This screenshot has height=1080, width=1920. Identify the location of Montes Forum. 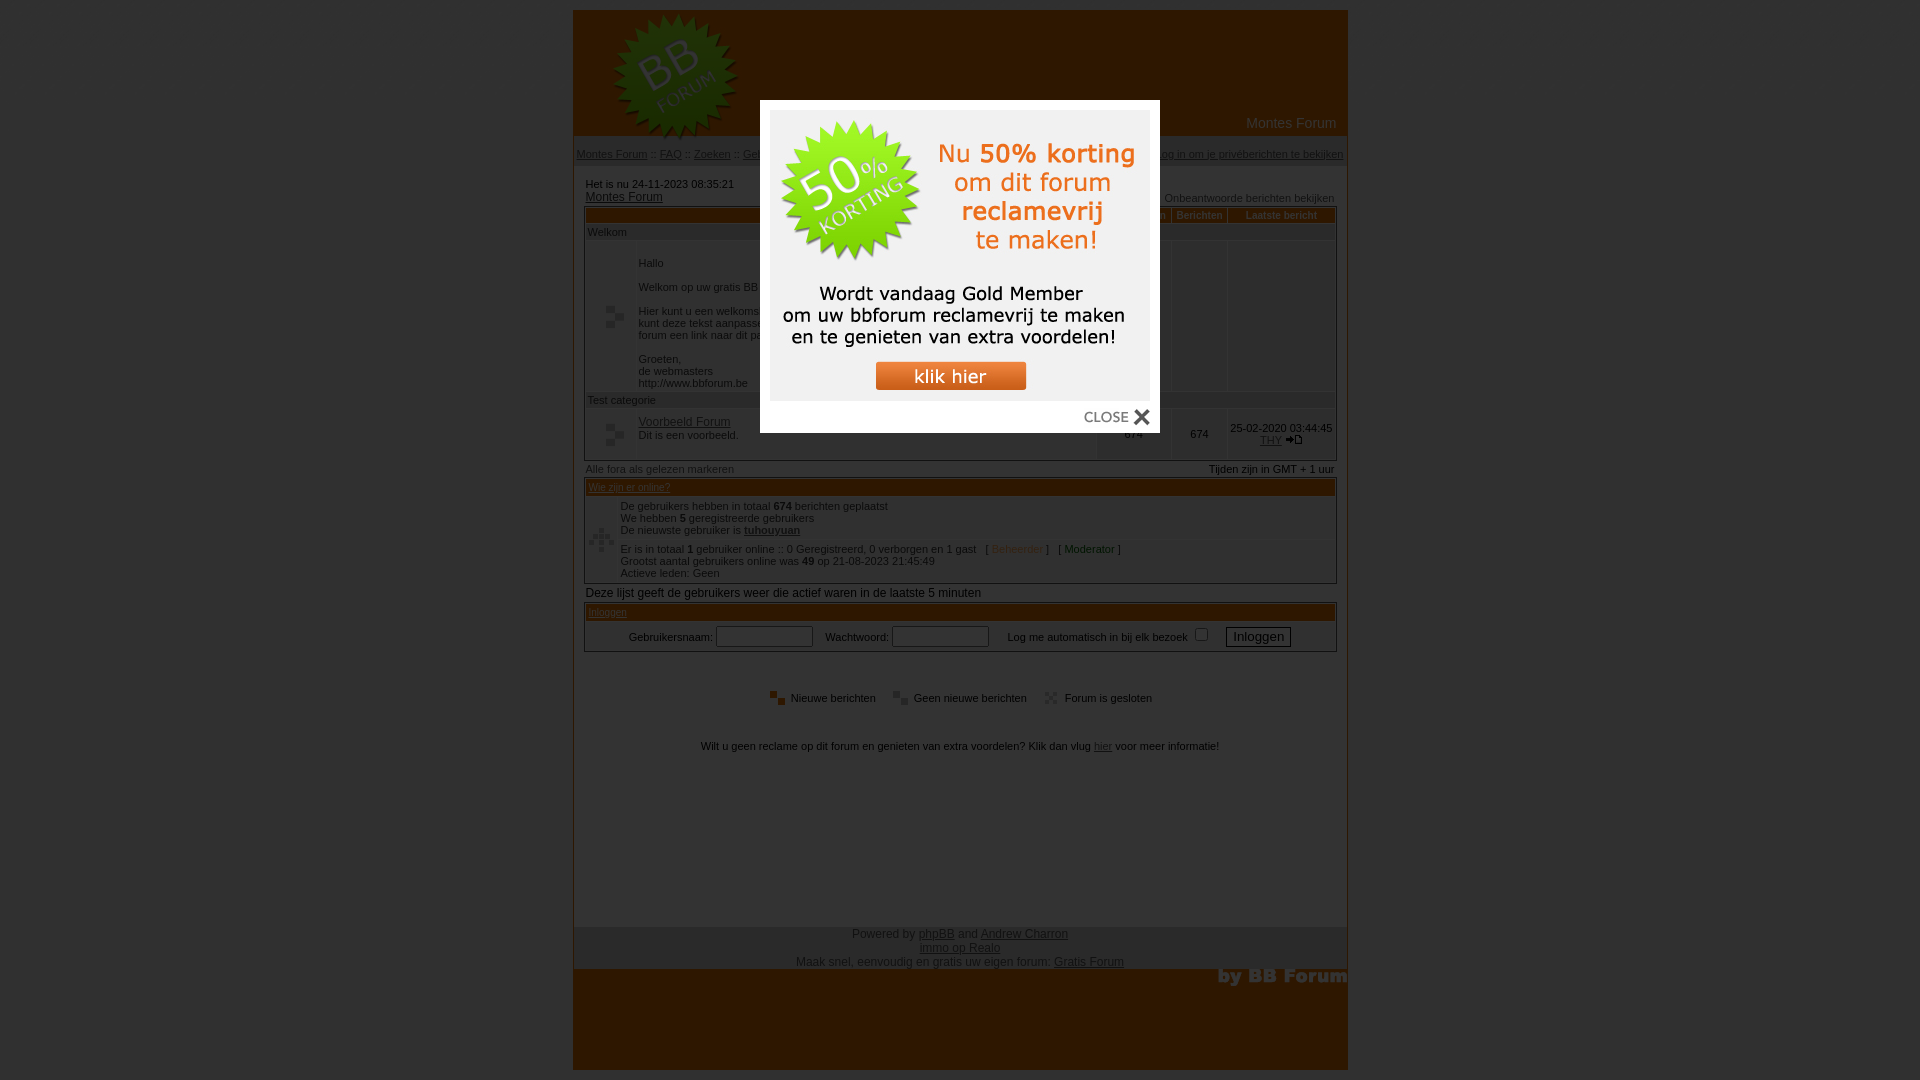
(612, 154).